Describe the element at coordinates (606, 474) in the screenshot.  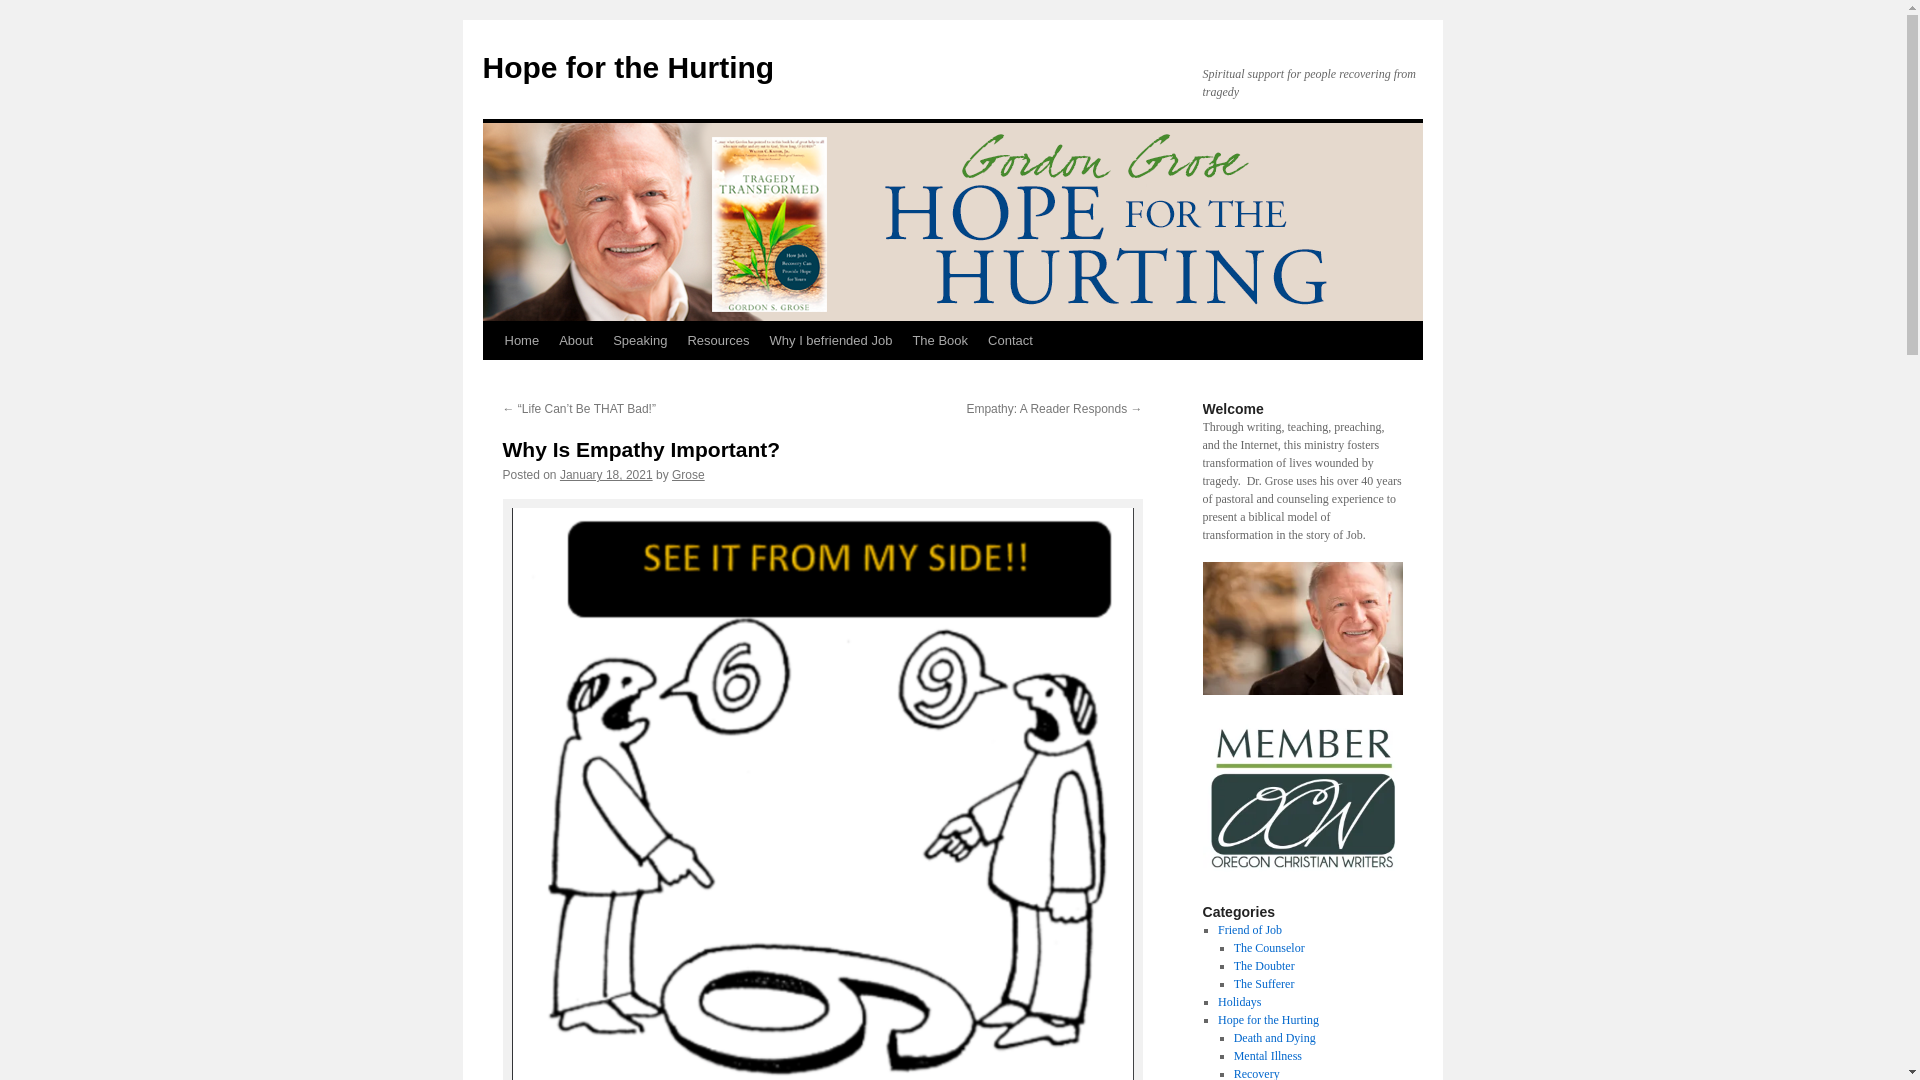
I see `January 18, 2021` at that location.